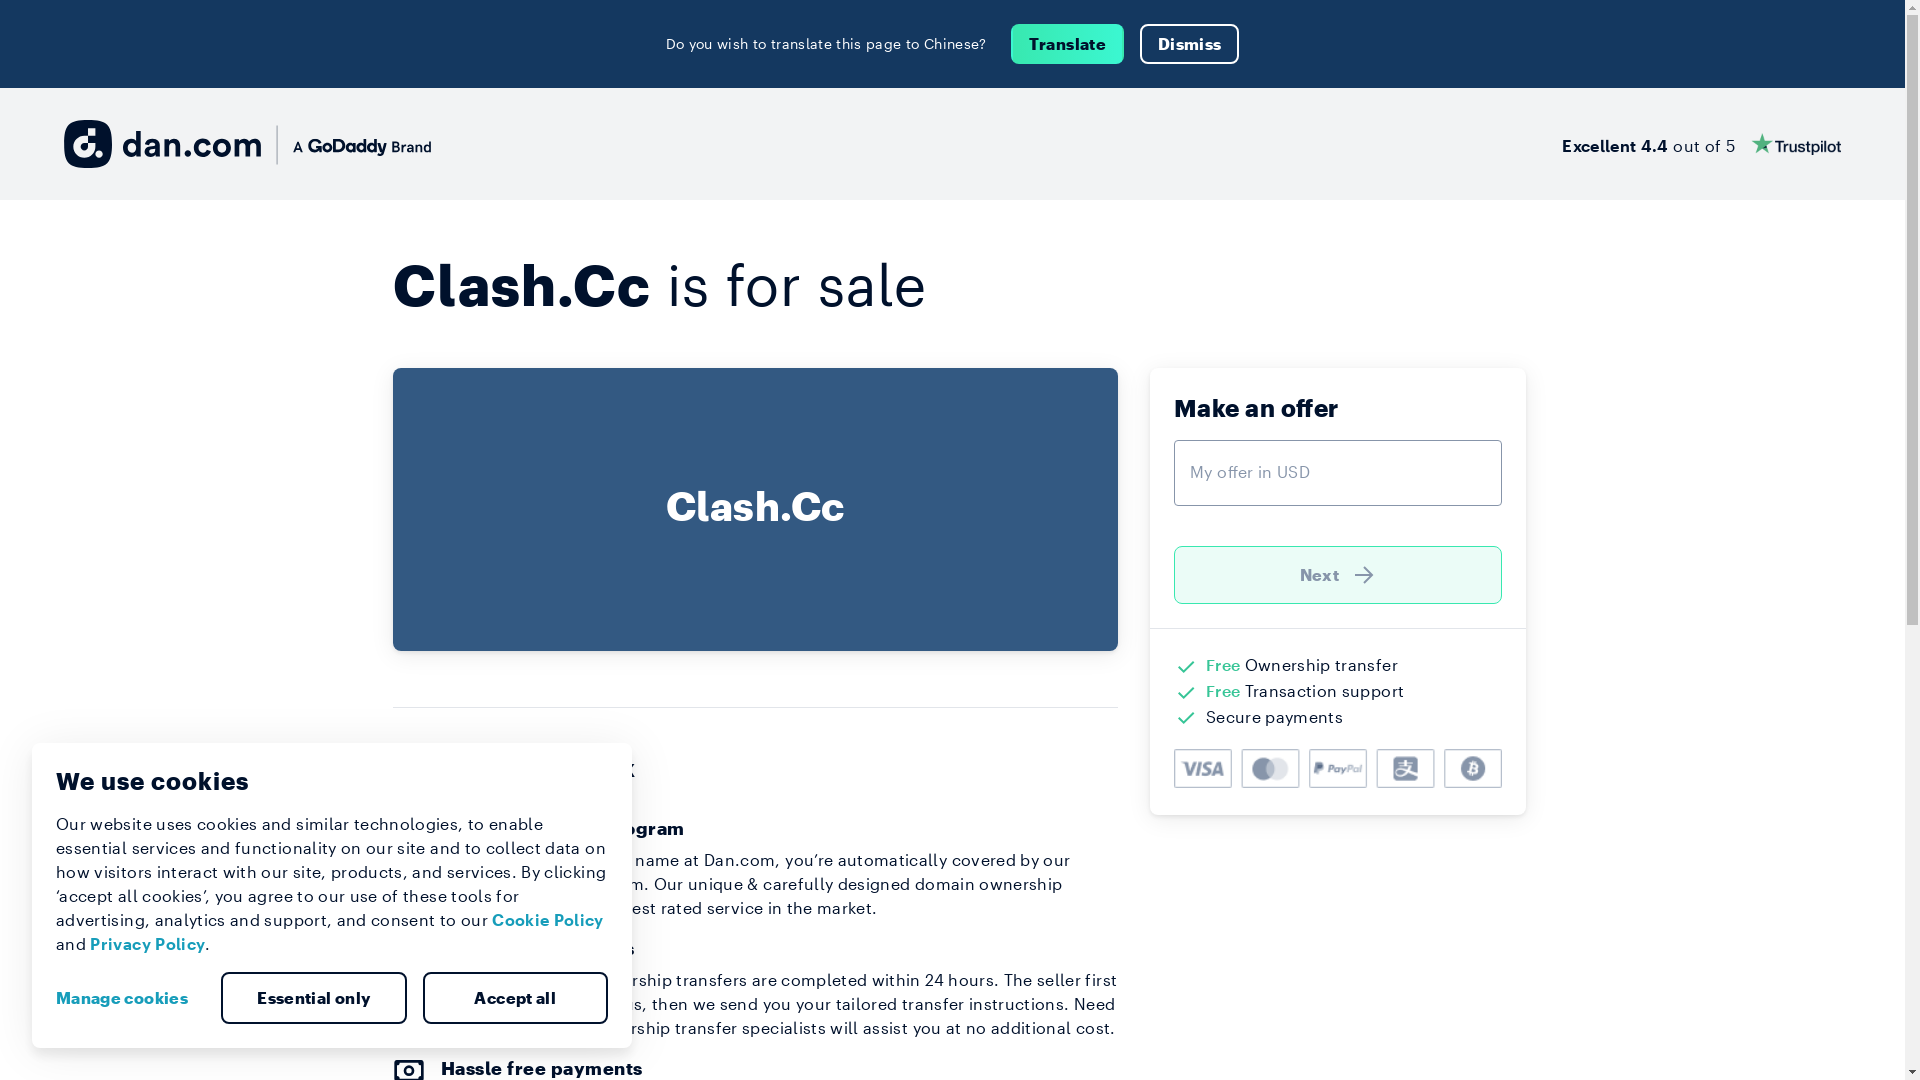 This screenshot has height=1080, width=1920. Describe the element at coordinates (130, 998) in the screenshot. I see `Manage cookies` at that location.